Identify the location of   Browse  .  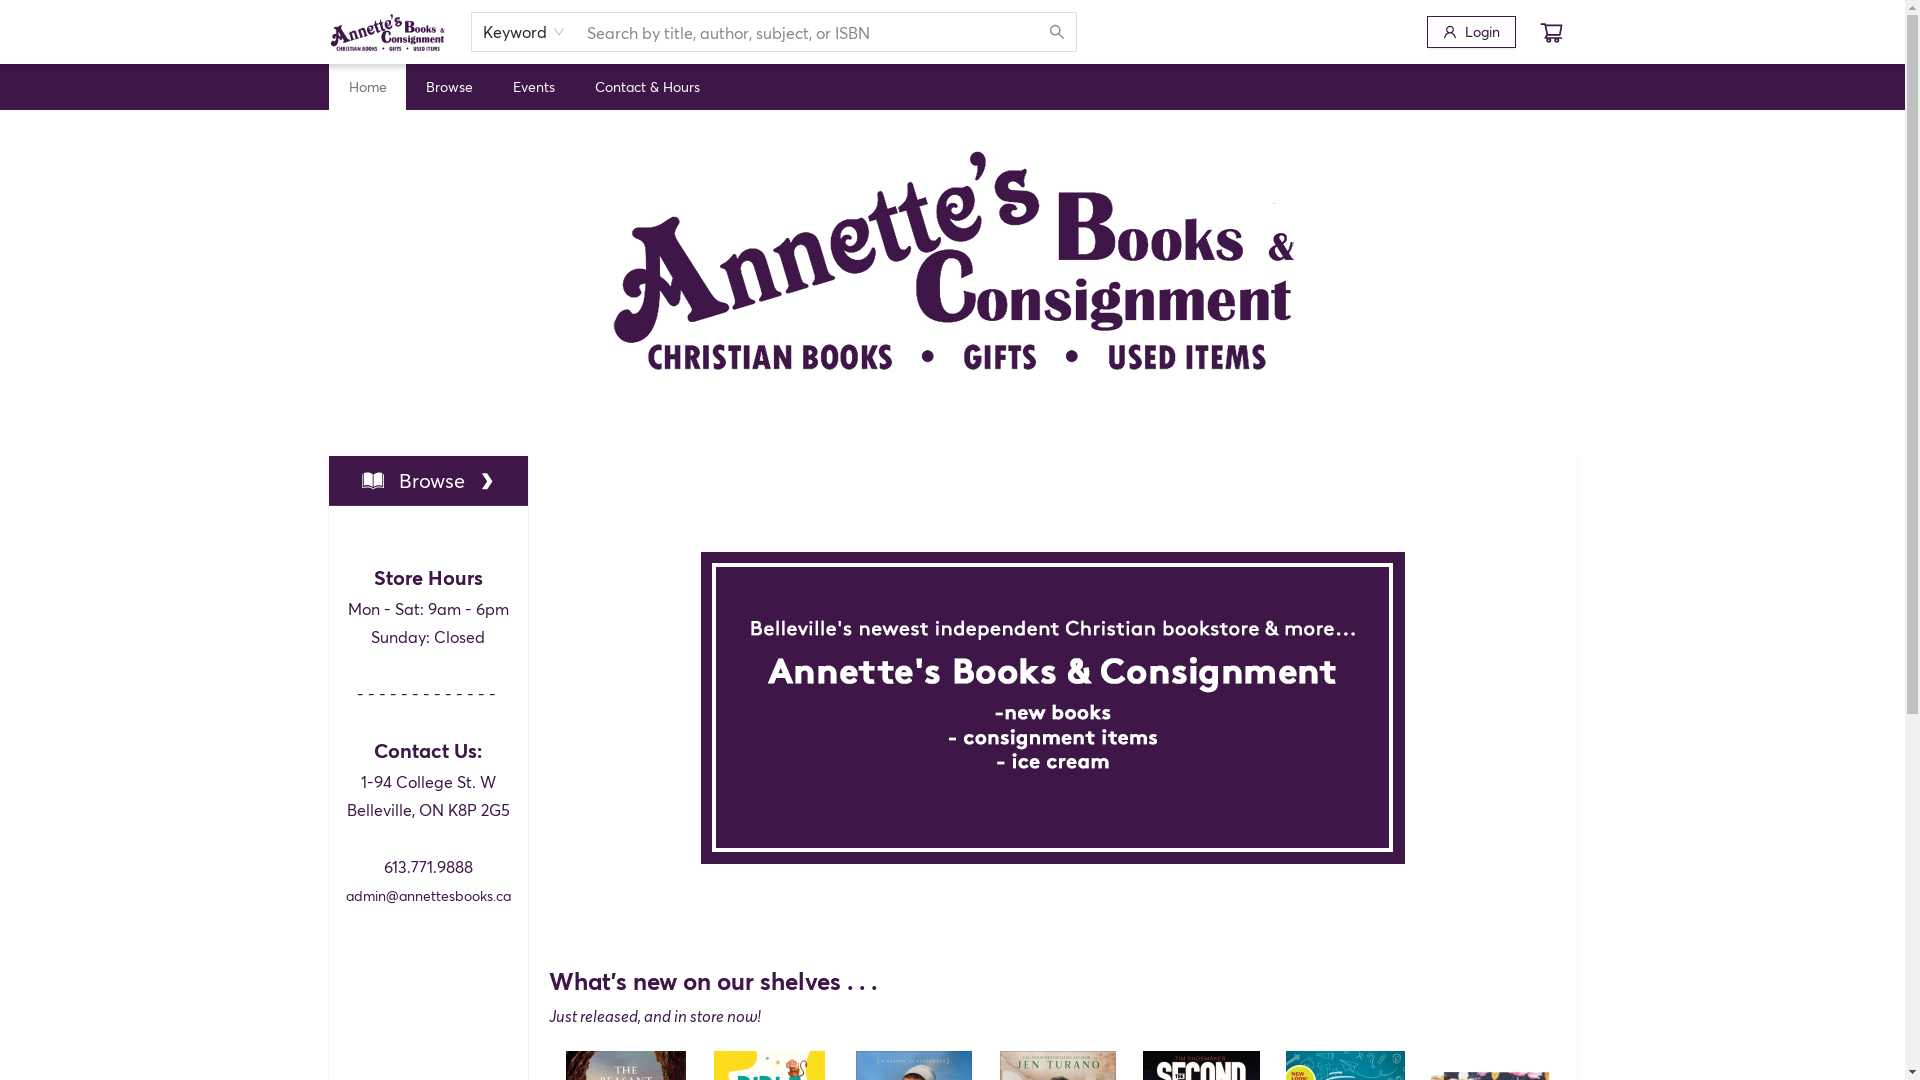
(428, 480).